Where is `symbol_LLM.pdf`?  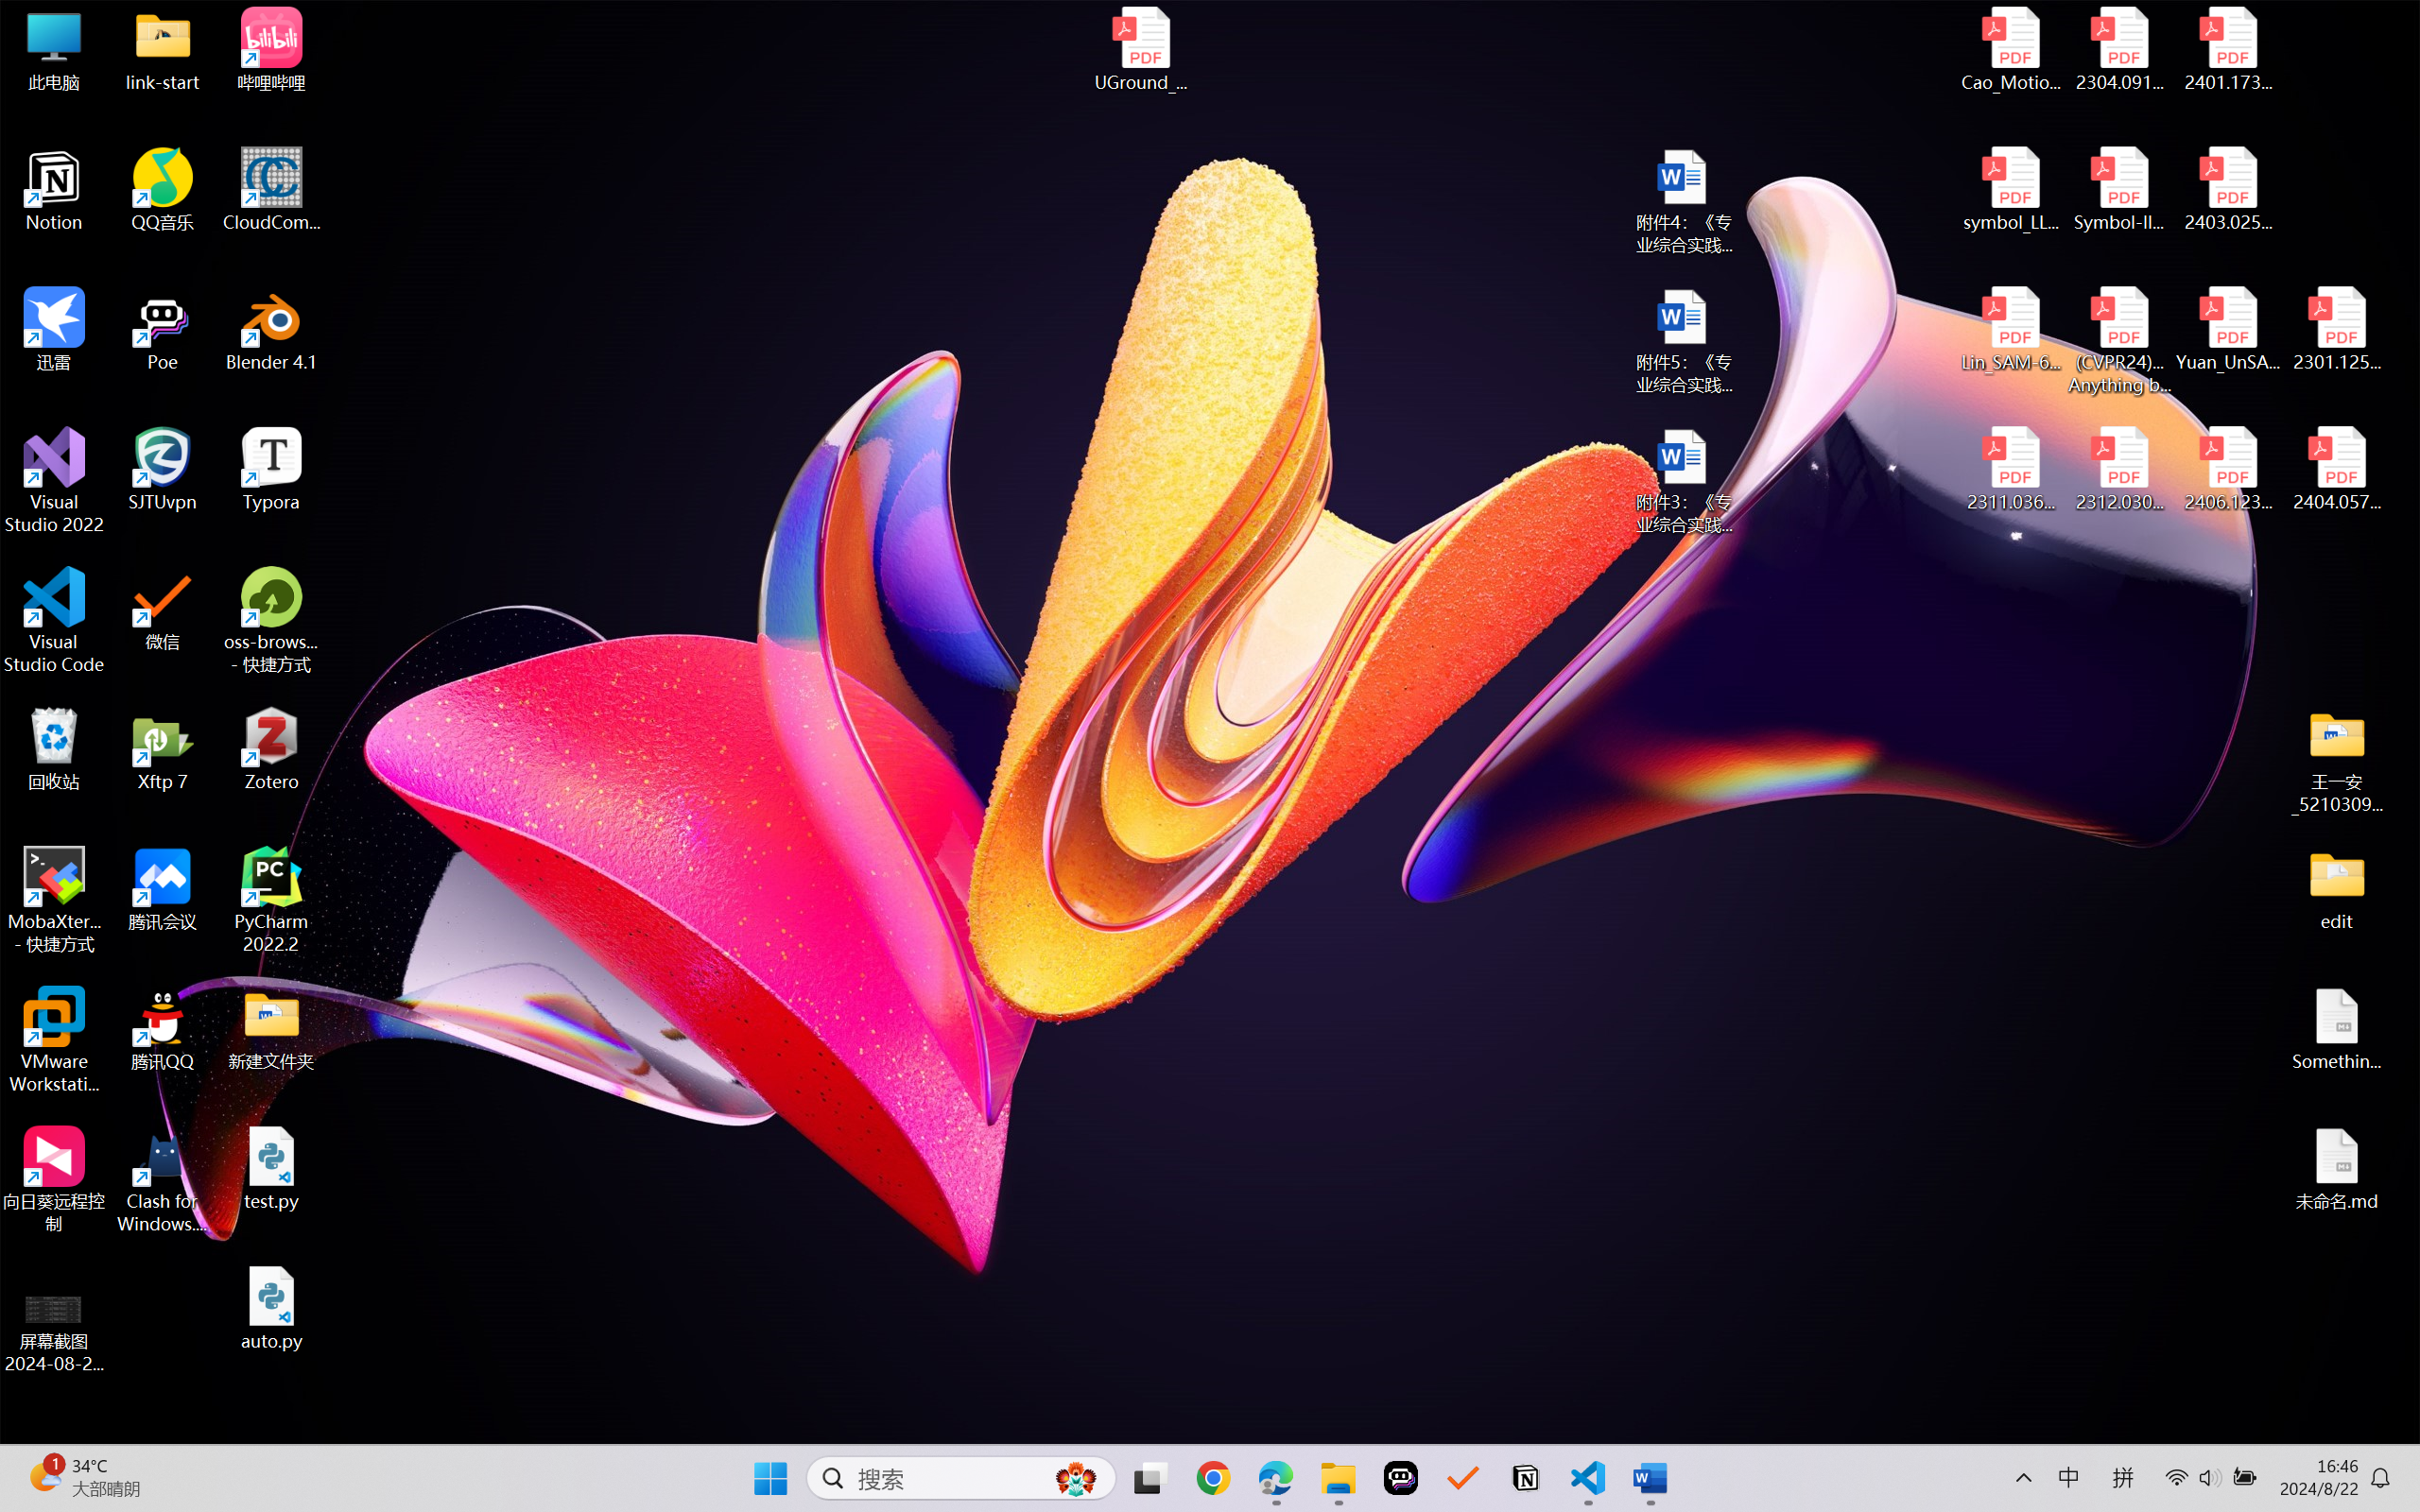
symbol_LLM.pdf is located at coordinates (2012, 190).